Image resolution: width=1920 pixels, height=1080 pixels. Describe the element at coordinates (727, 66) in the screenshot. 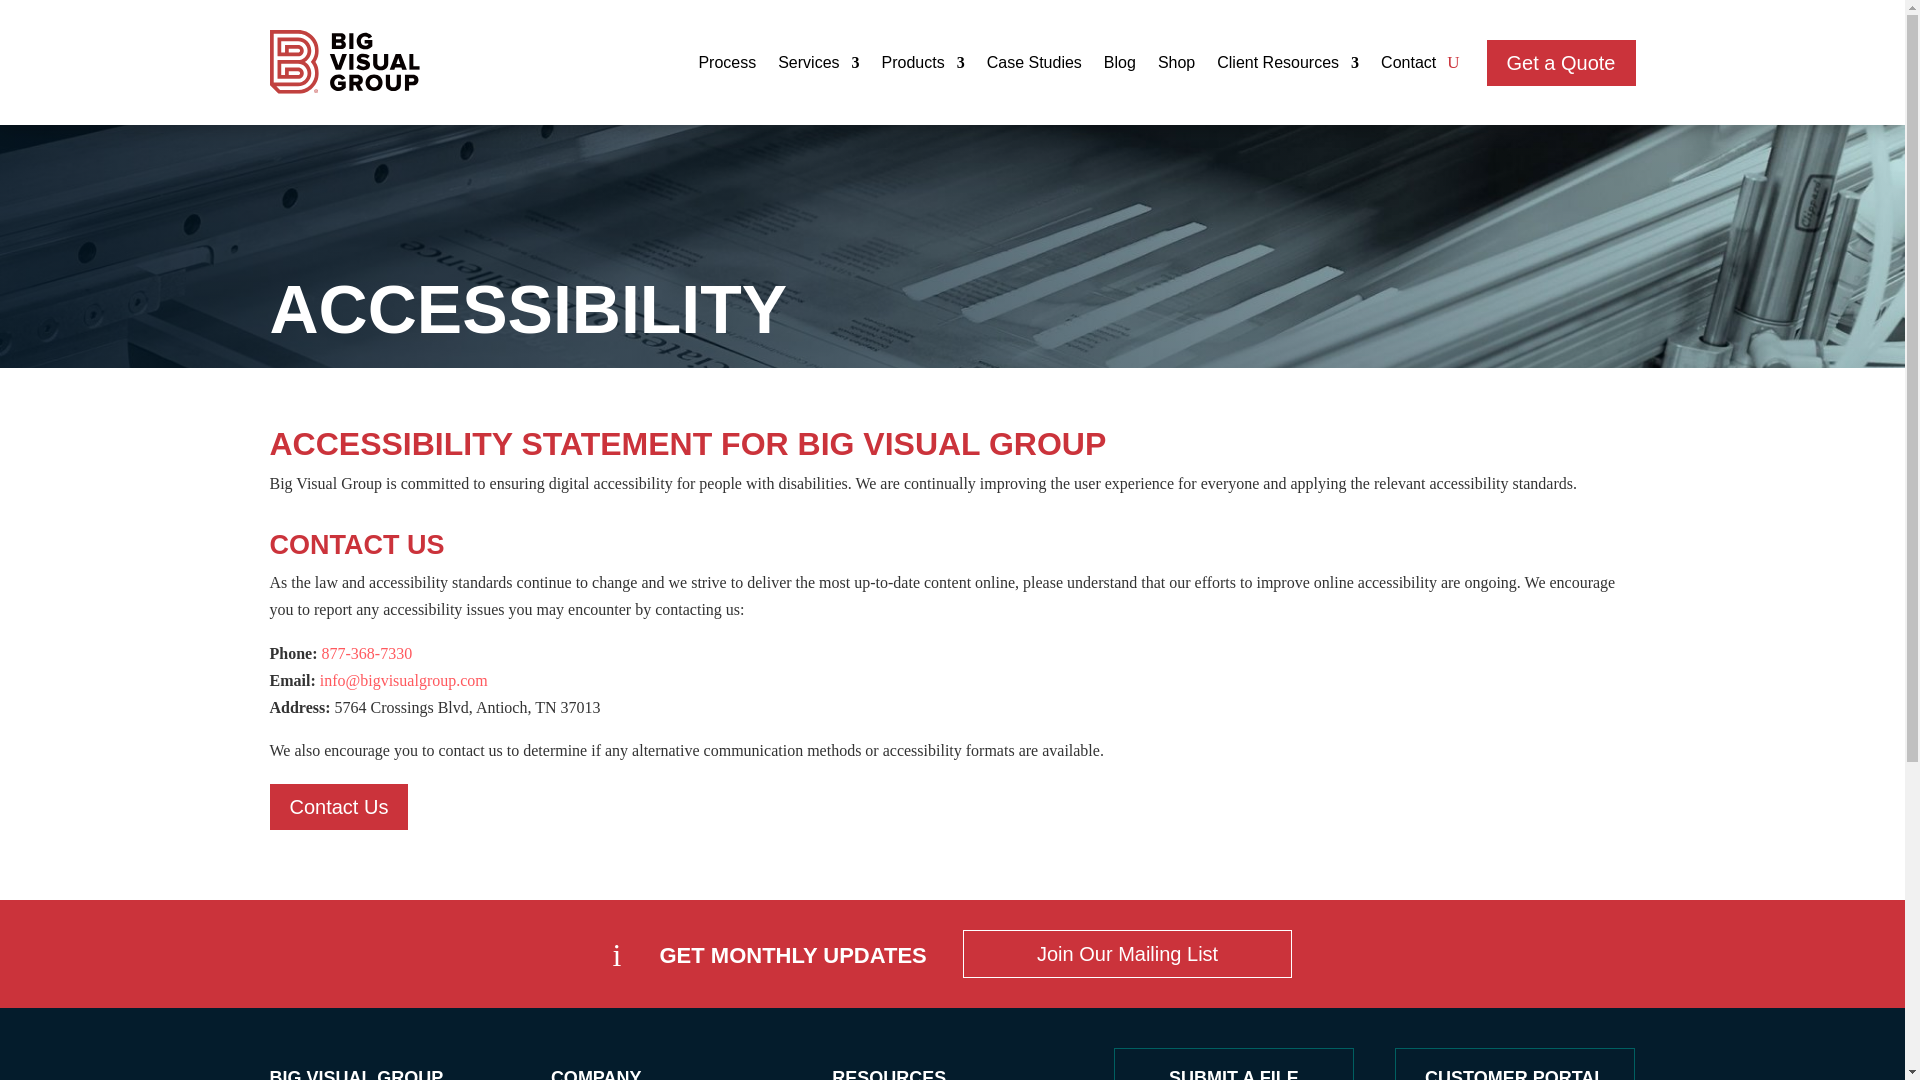

I see `Process` at that location.